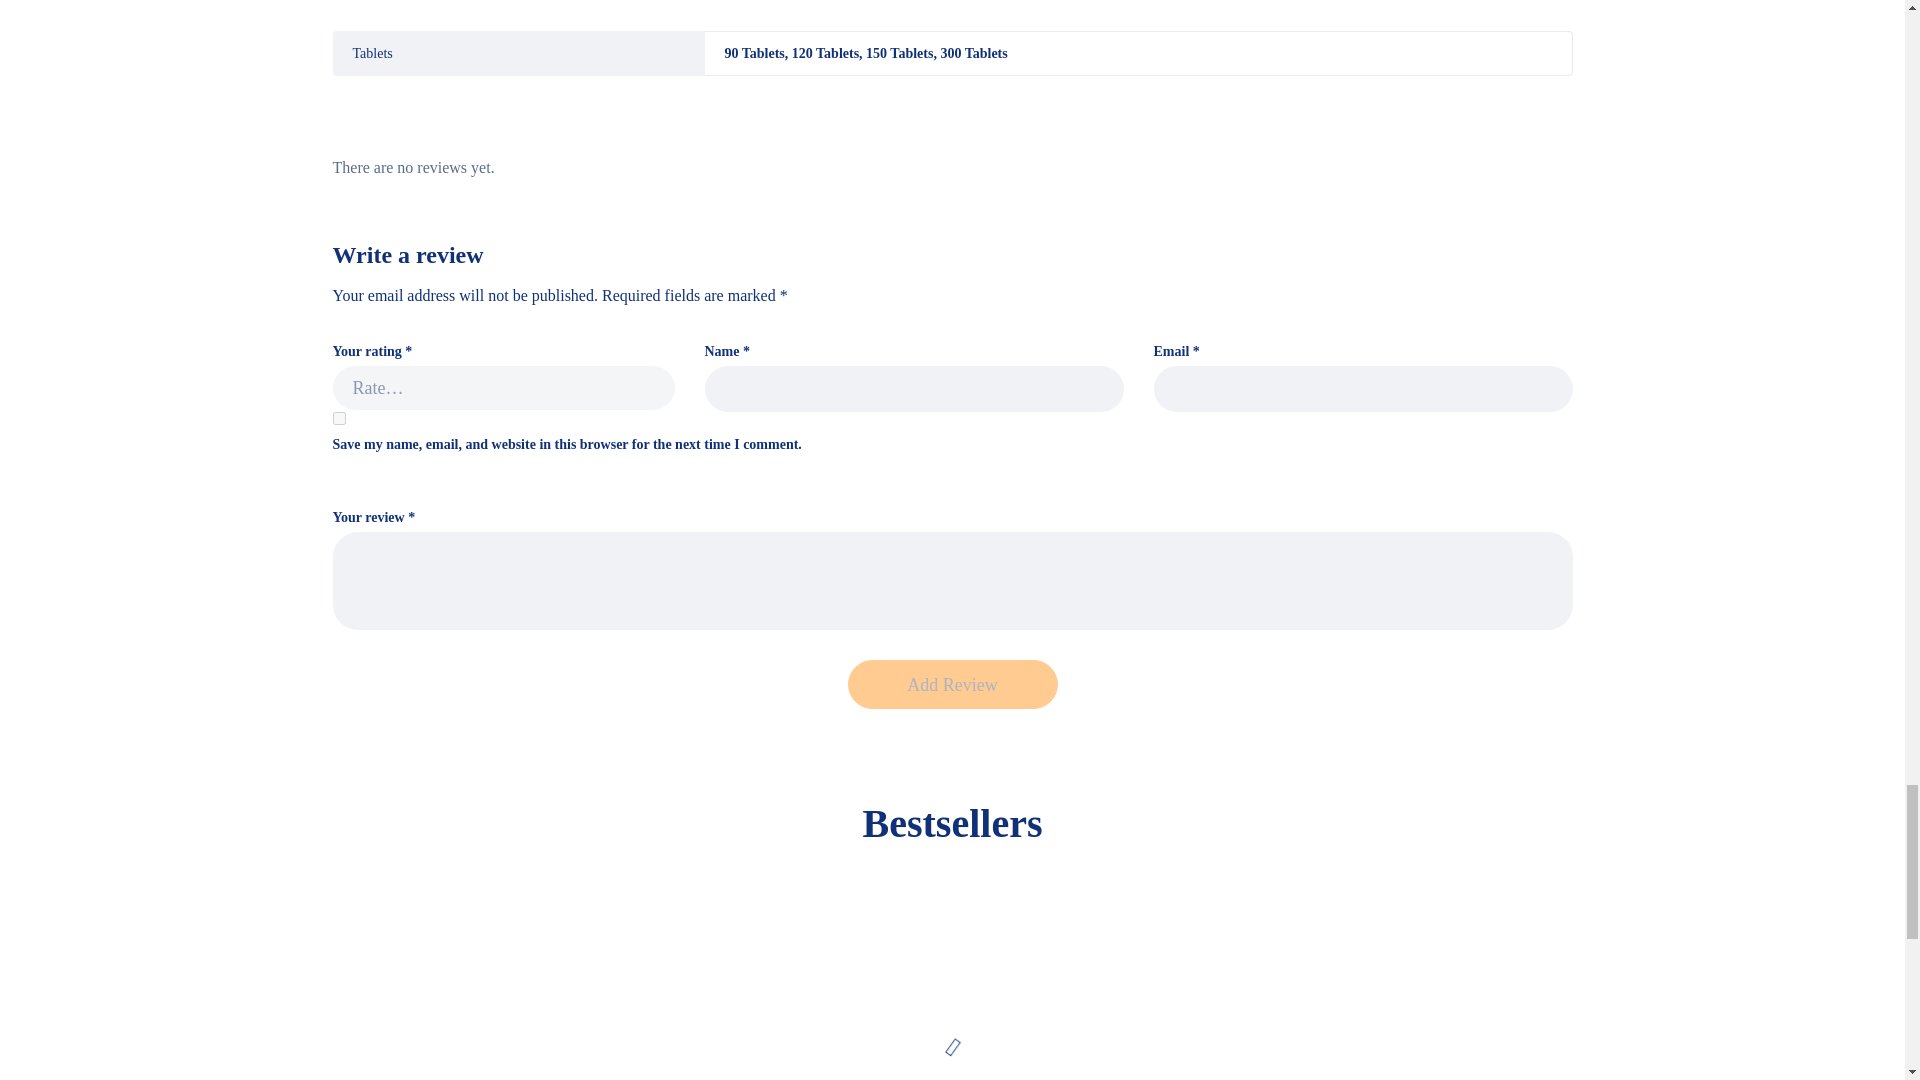  Describe the element at coordinates (952, 684) in the screenshot. I see `Add Review` at that location.